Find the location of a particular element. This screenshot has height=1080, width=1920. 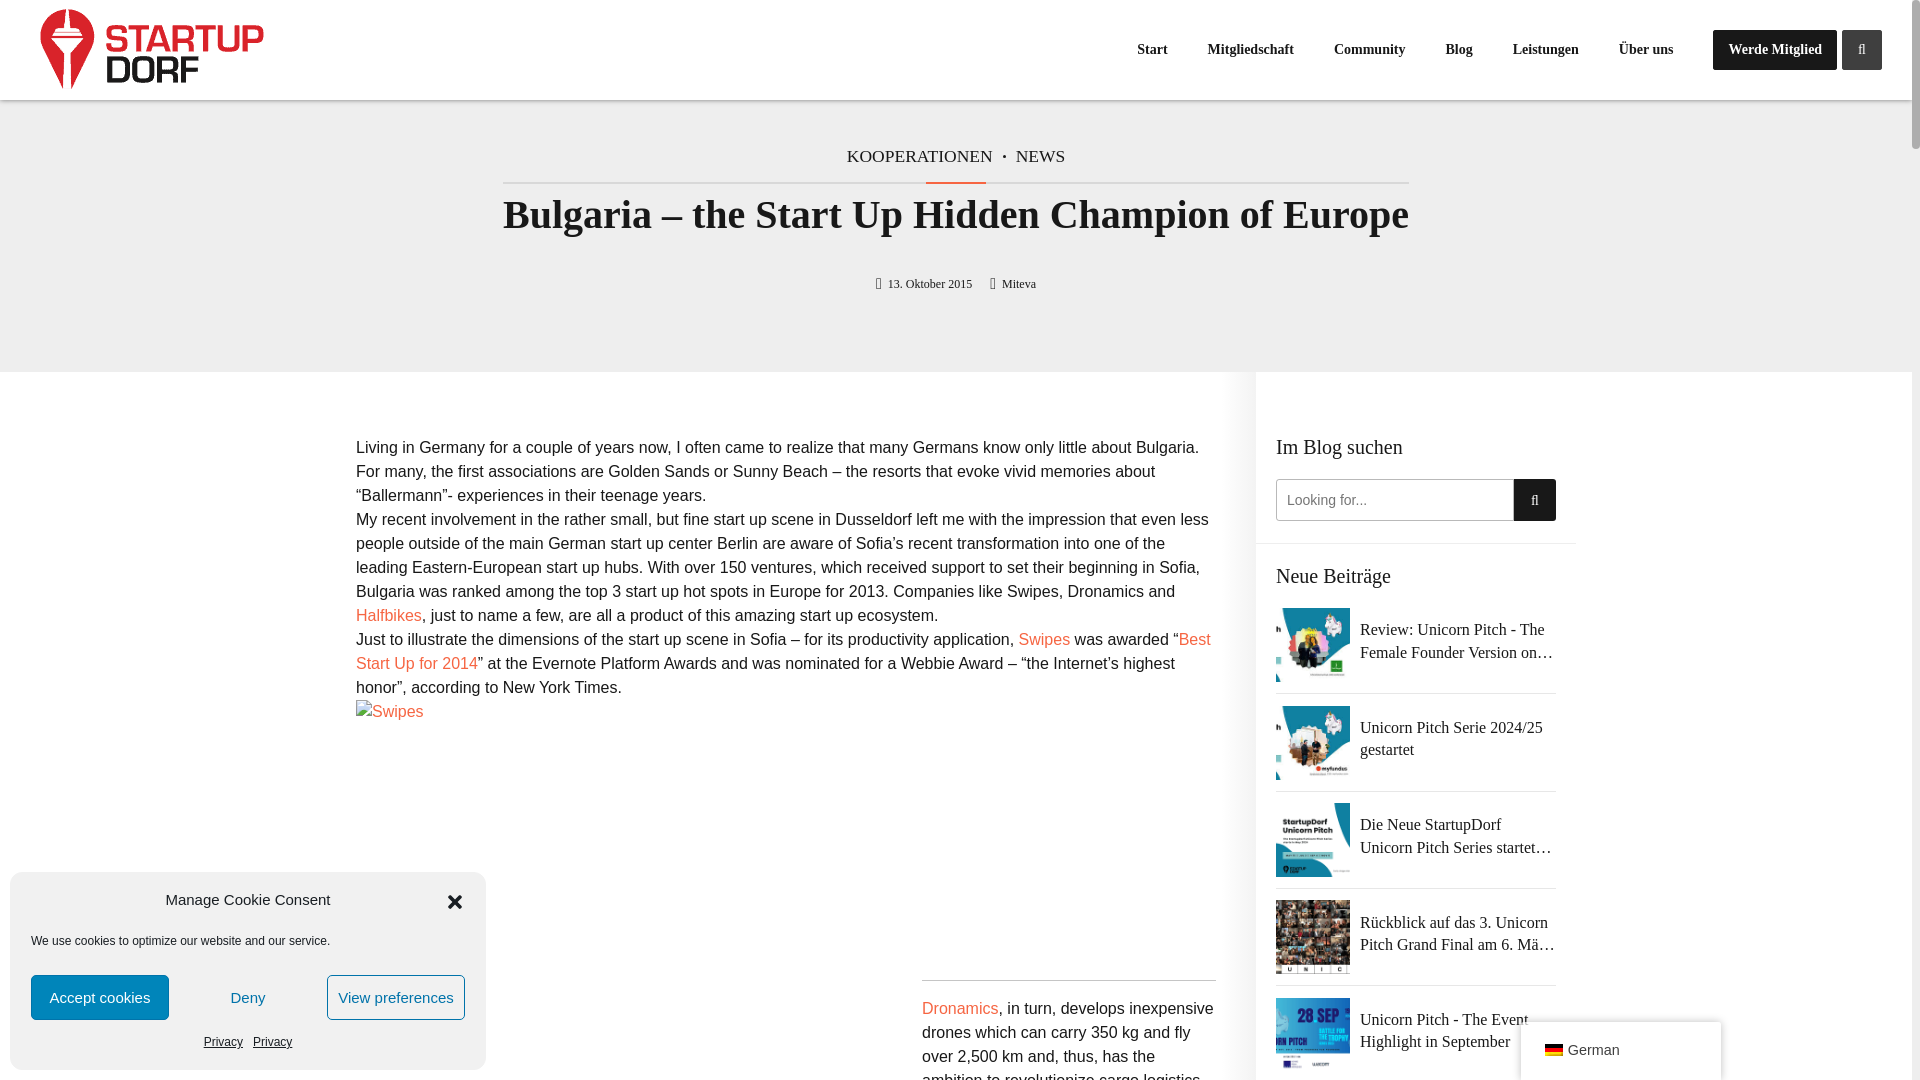

Accept cookies is located at coordinates (99, 997).